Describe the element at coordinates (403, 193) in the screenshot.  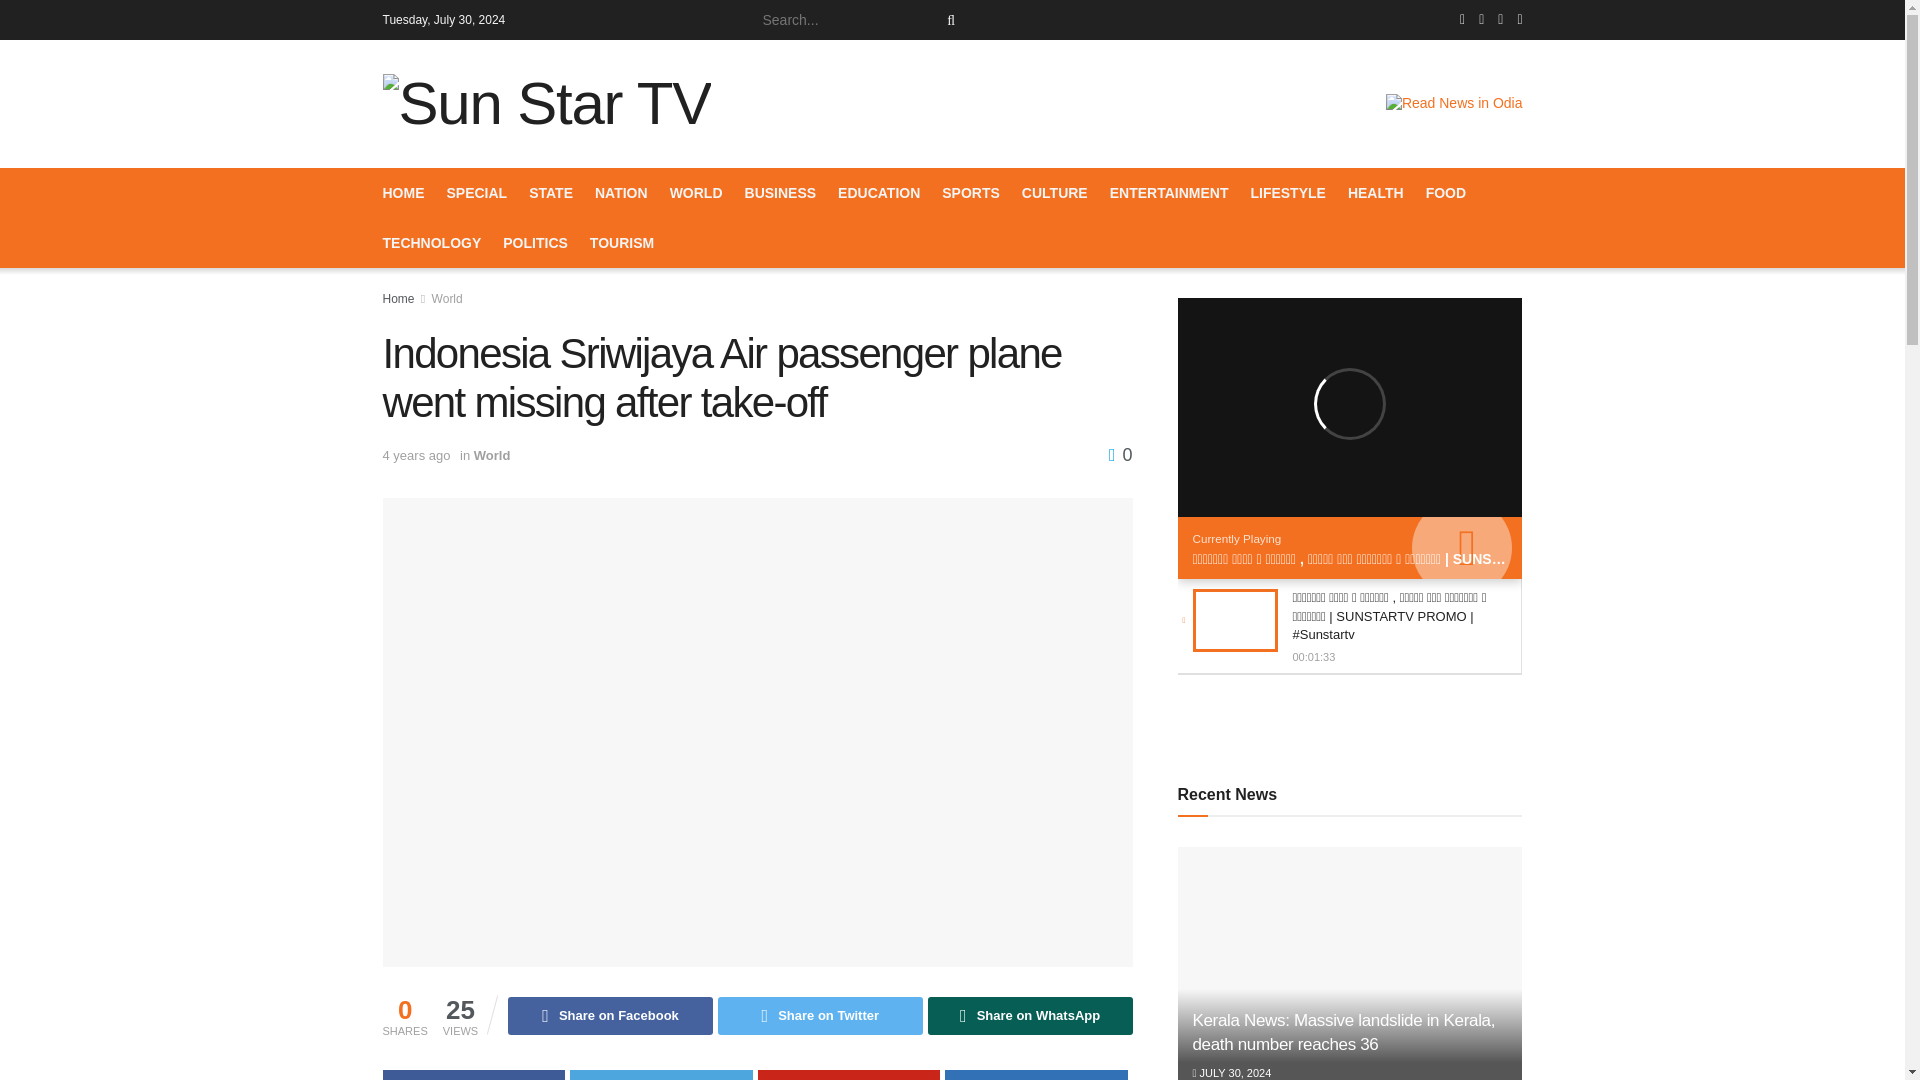
I see `HOME` at that location.